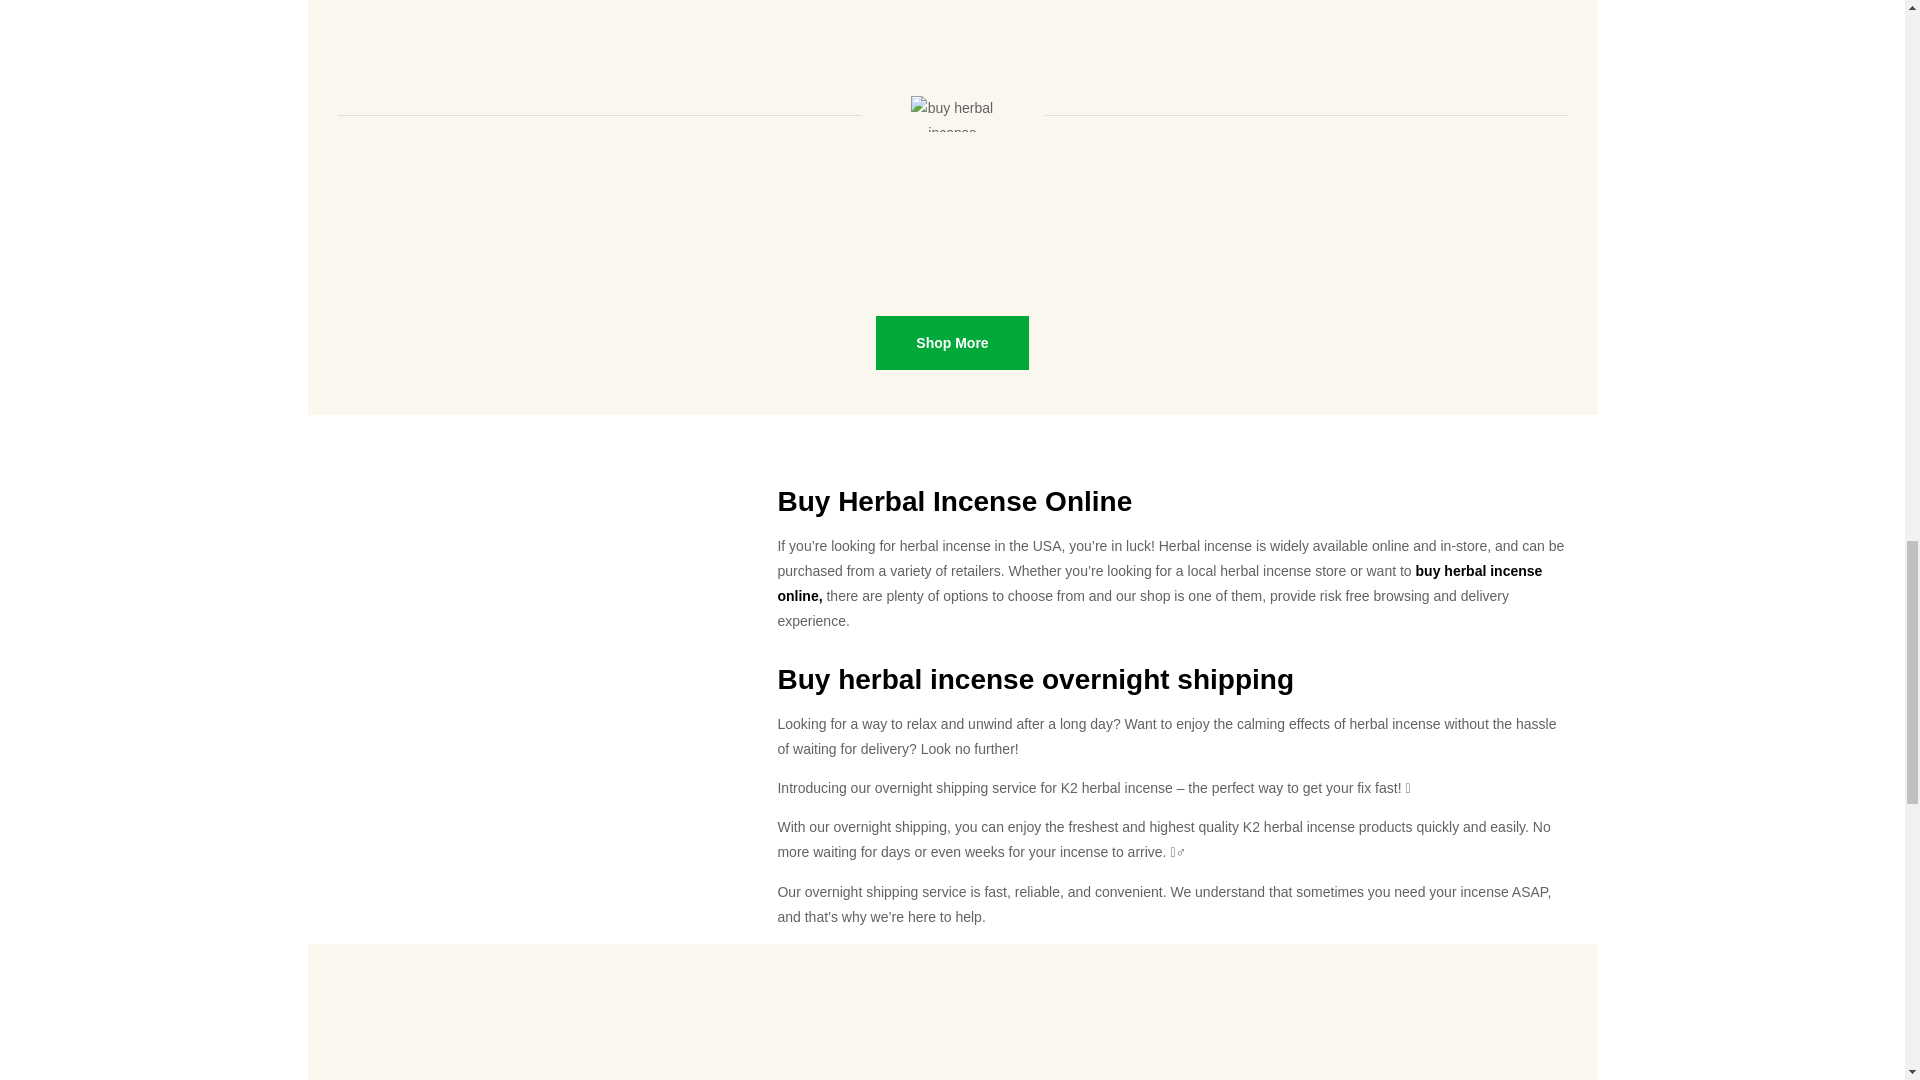  Describe the element at coordinates (951, 343) in the screenshot. I see `Shop More` at that location.